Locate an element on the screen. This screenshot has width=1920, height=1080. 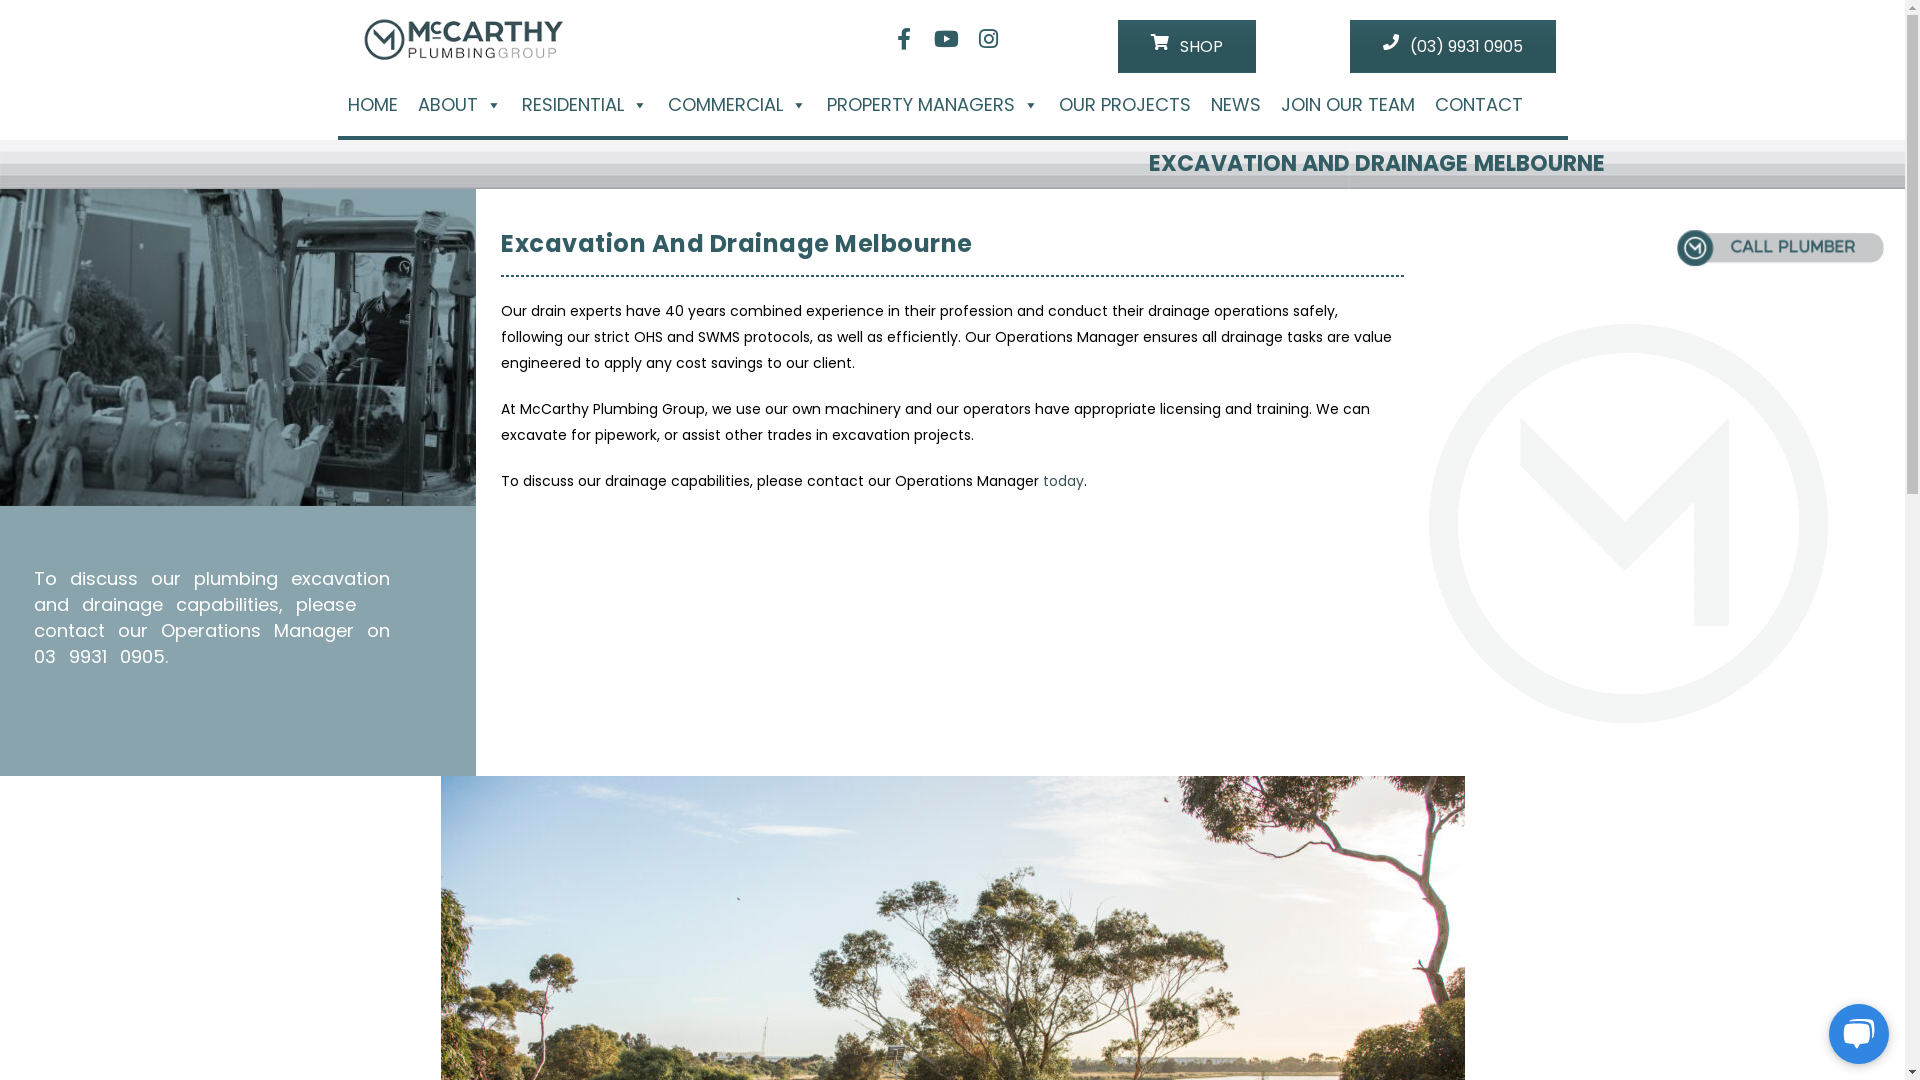
Facebook is located at coordinates (904, 39).